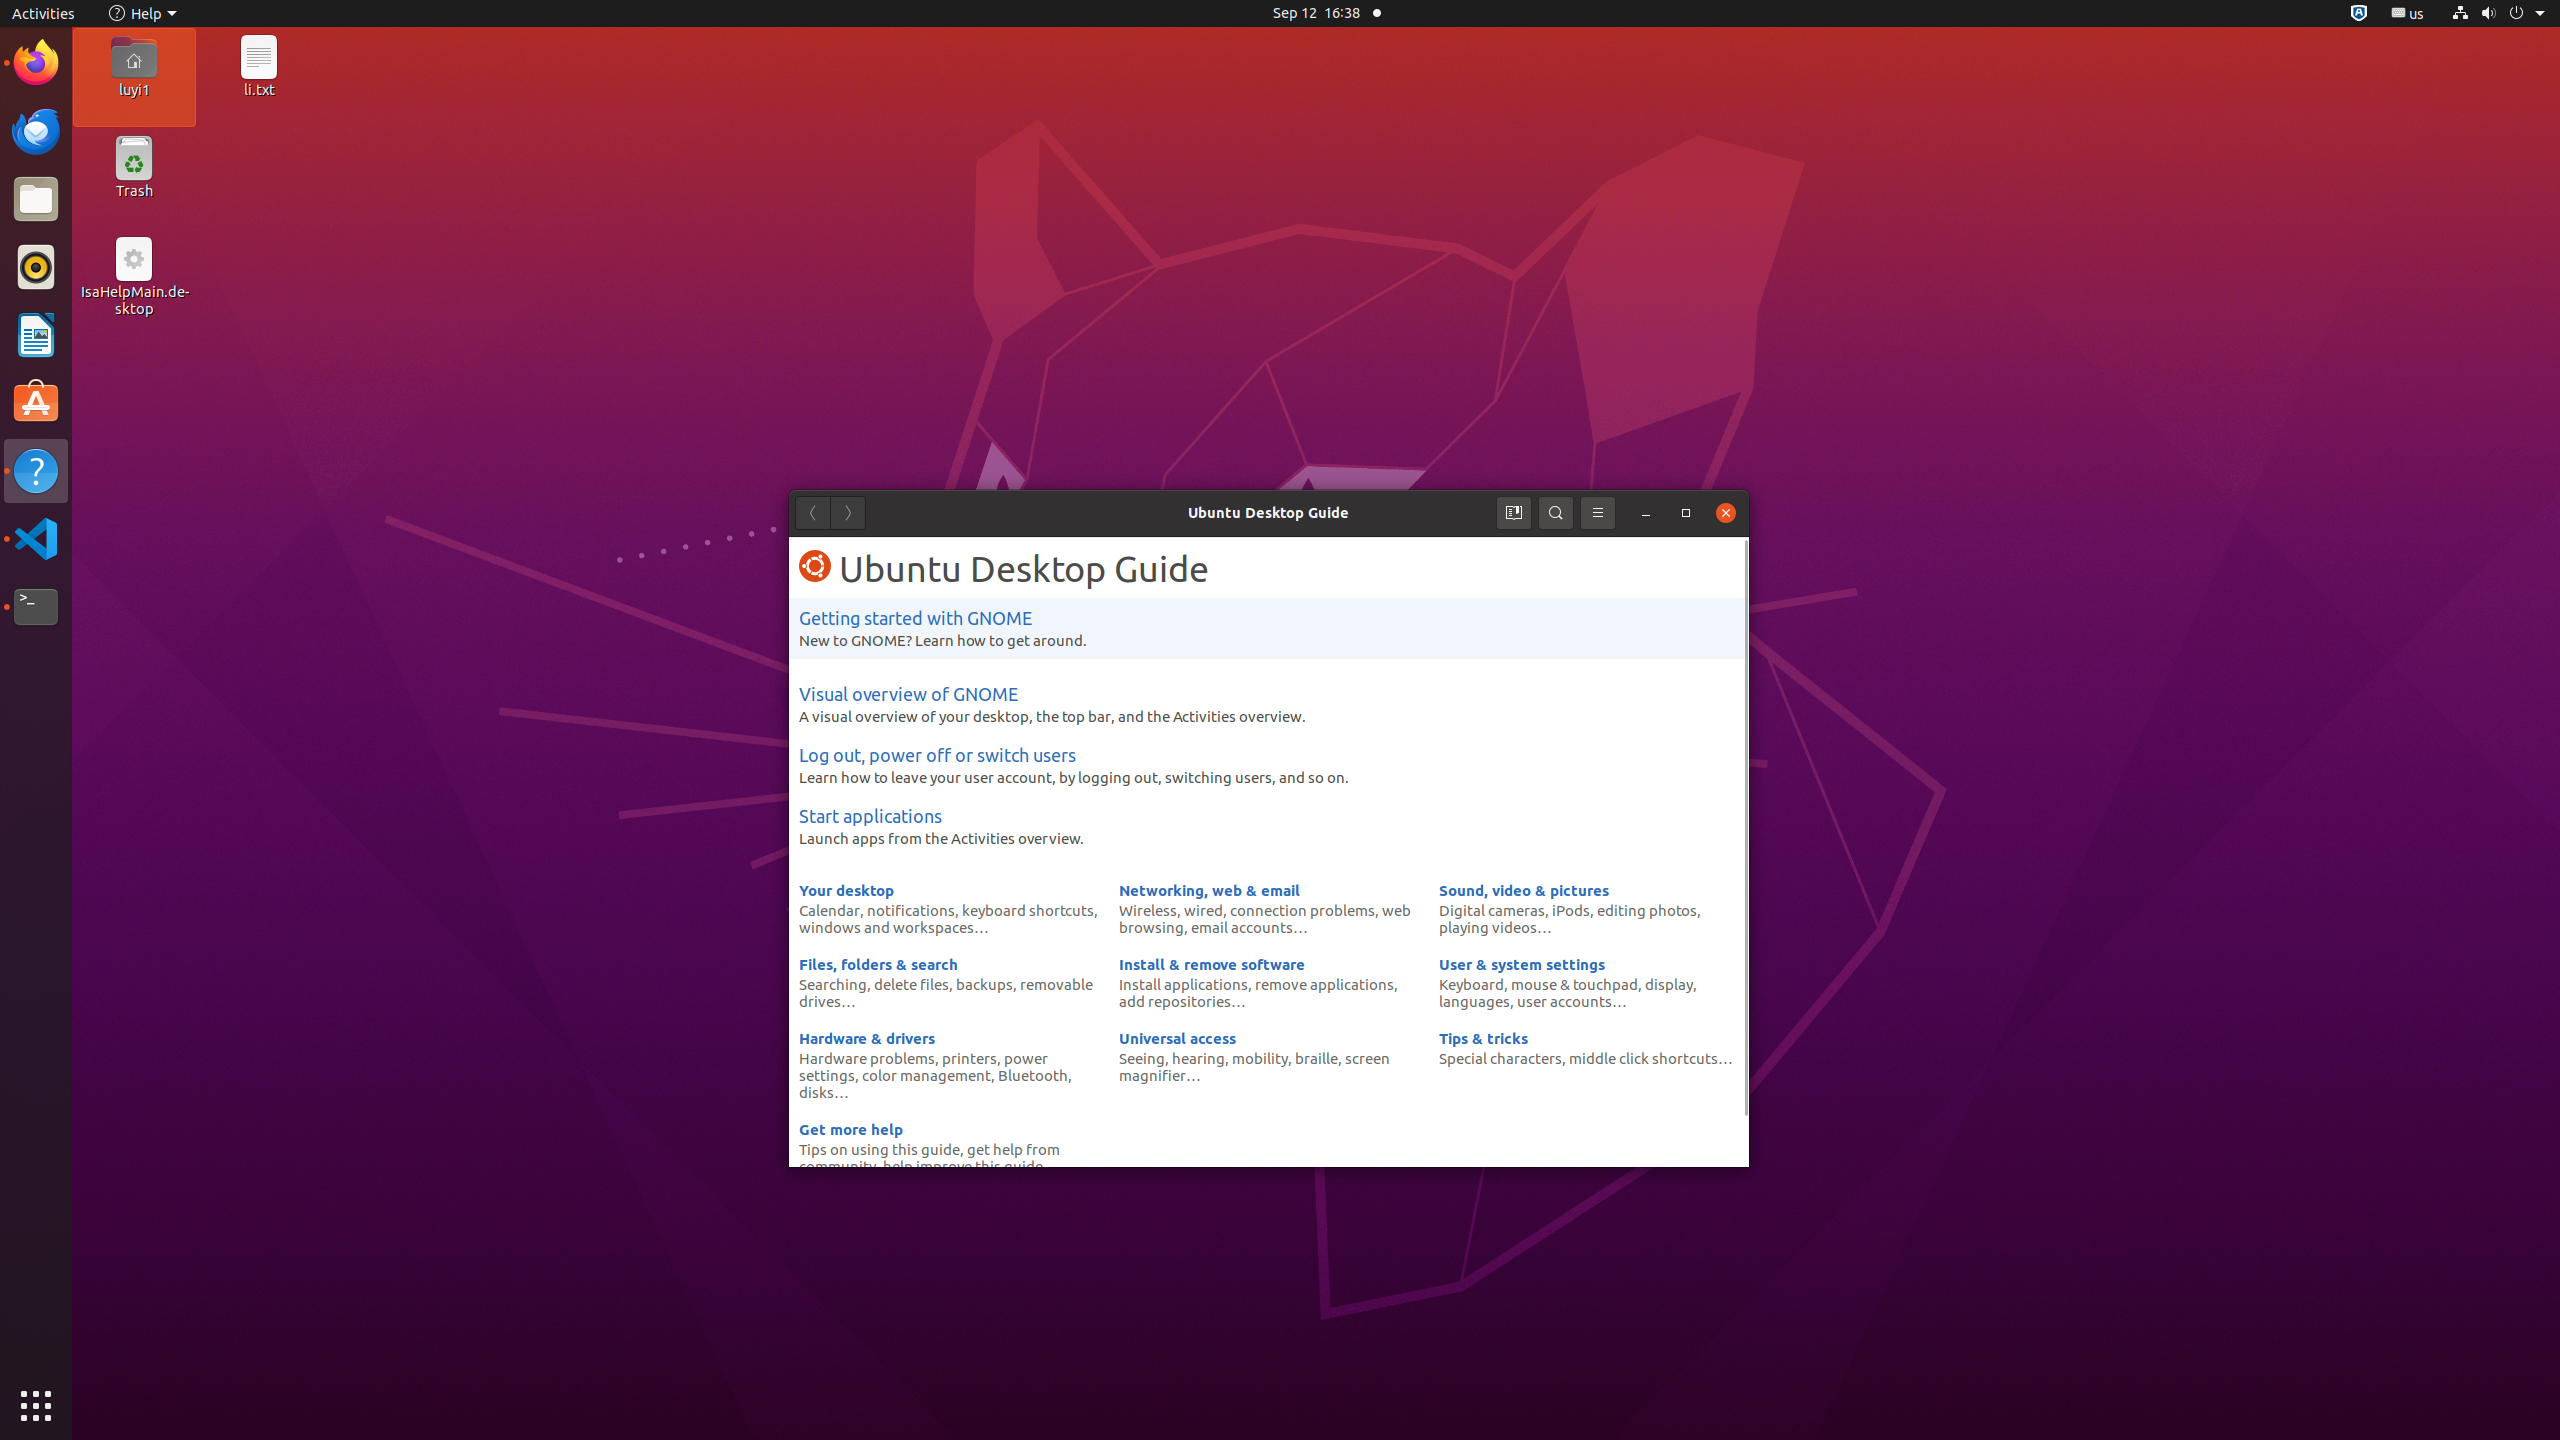 The width and height of the screenshot is (2560, 1440). What do you see at coordinates (1644, 1058) in the screenshot?
I see `middle click shortcuts` at bounding box center [1644, 1058].